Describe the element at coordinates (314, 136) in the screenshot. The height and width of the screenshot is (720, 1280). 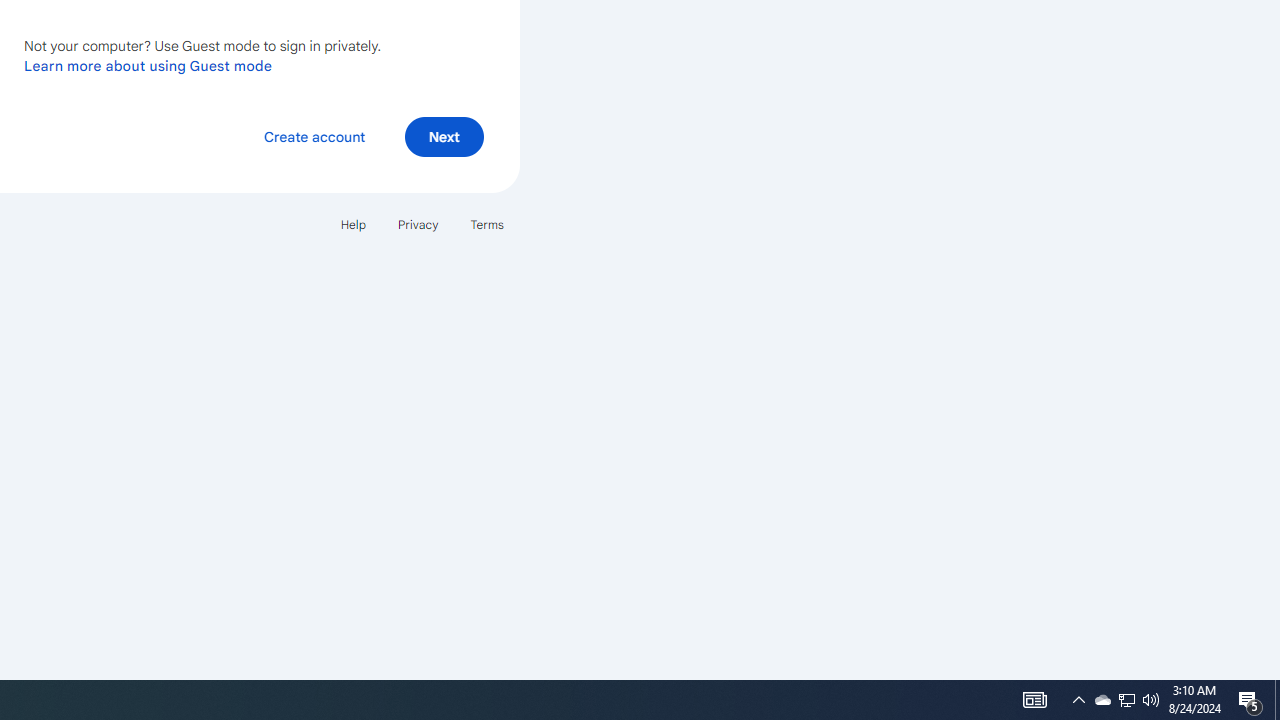
I see `Create account` at that location.